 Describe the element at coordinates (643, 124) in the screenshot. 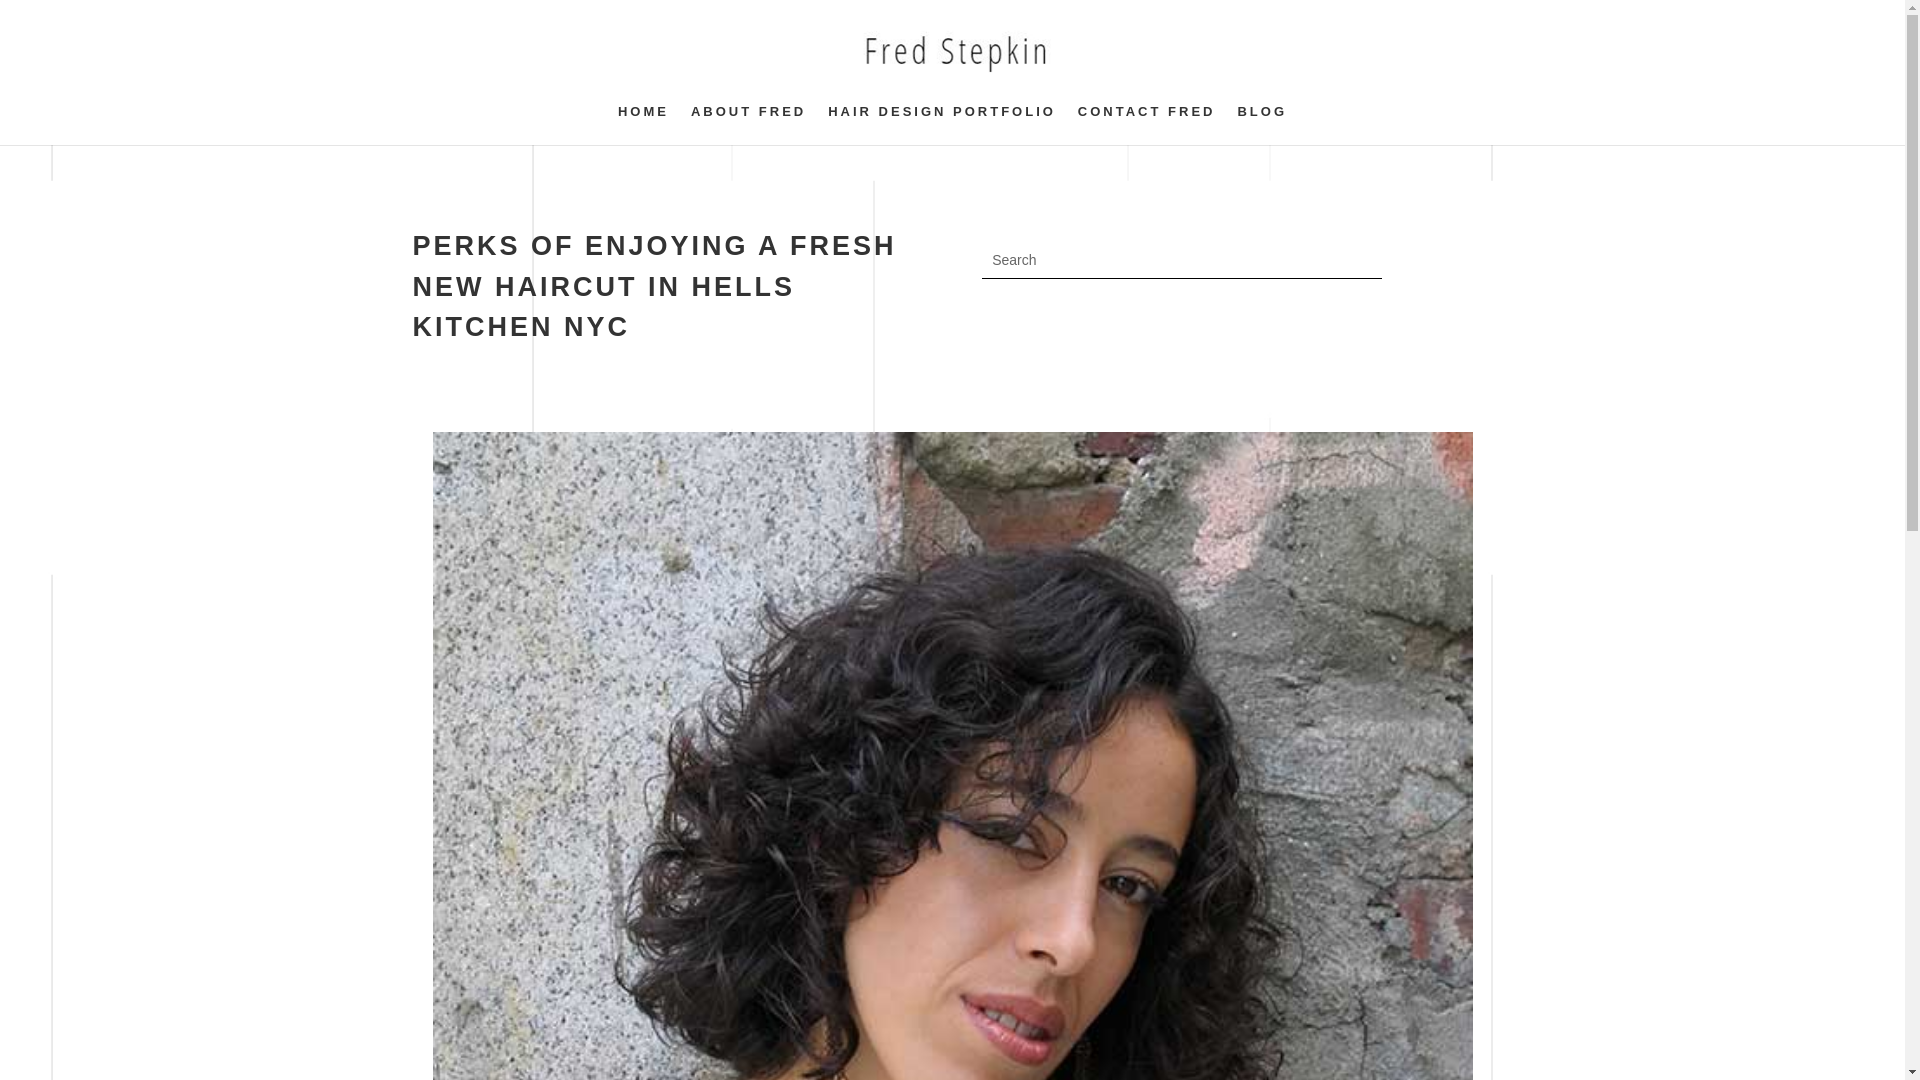

I see `HOME` at that location.